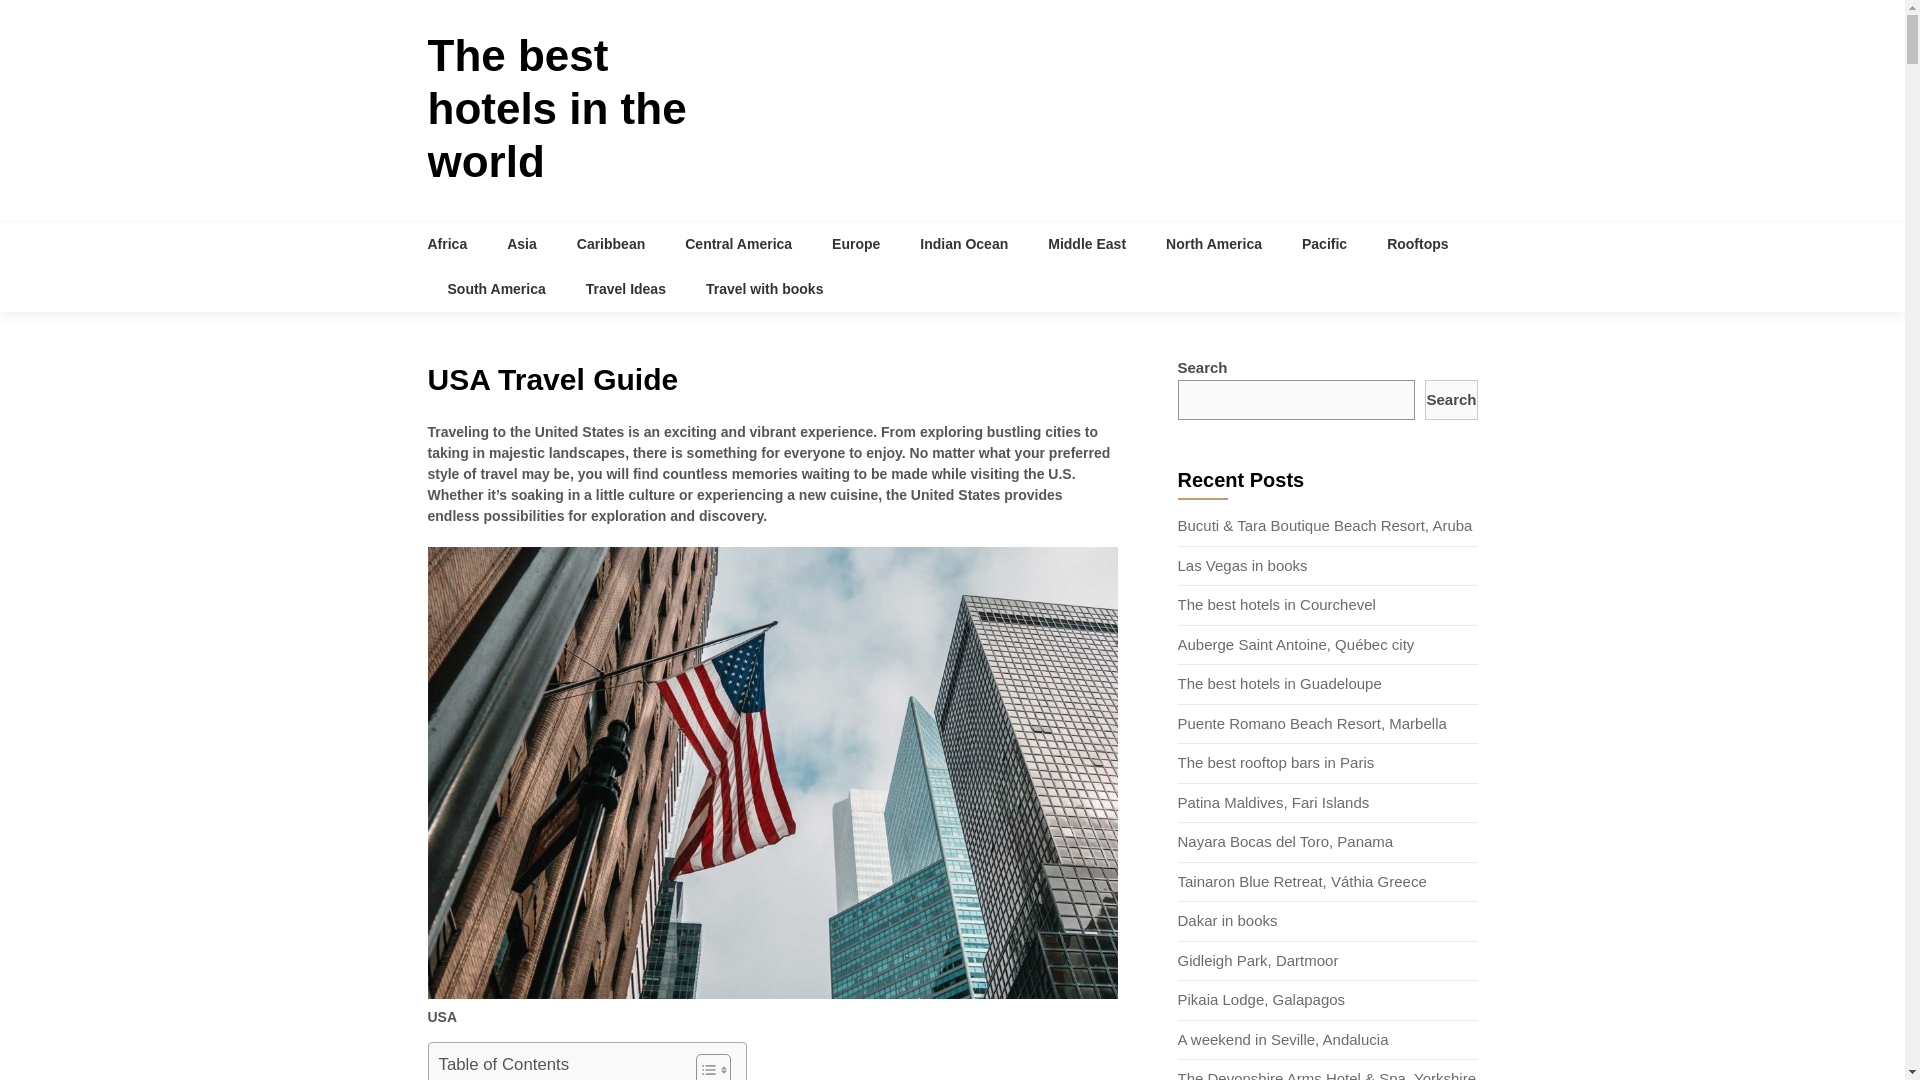  I want to click on Rooftops, so click(1418, 244).